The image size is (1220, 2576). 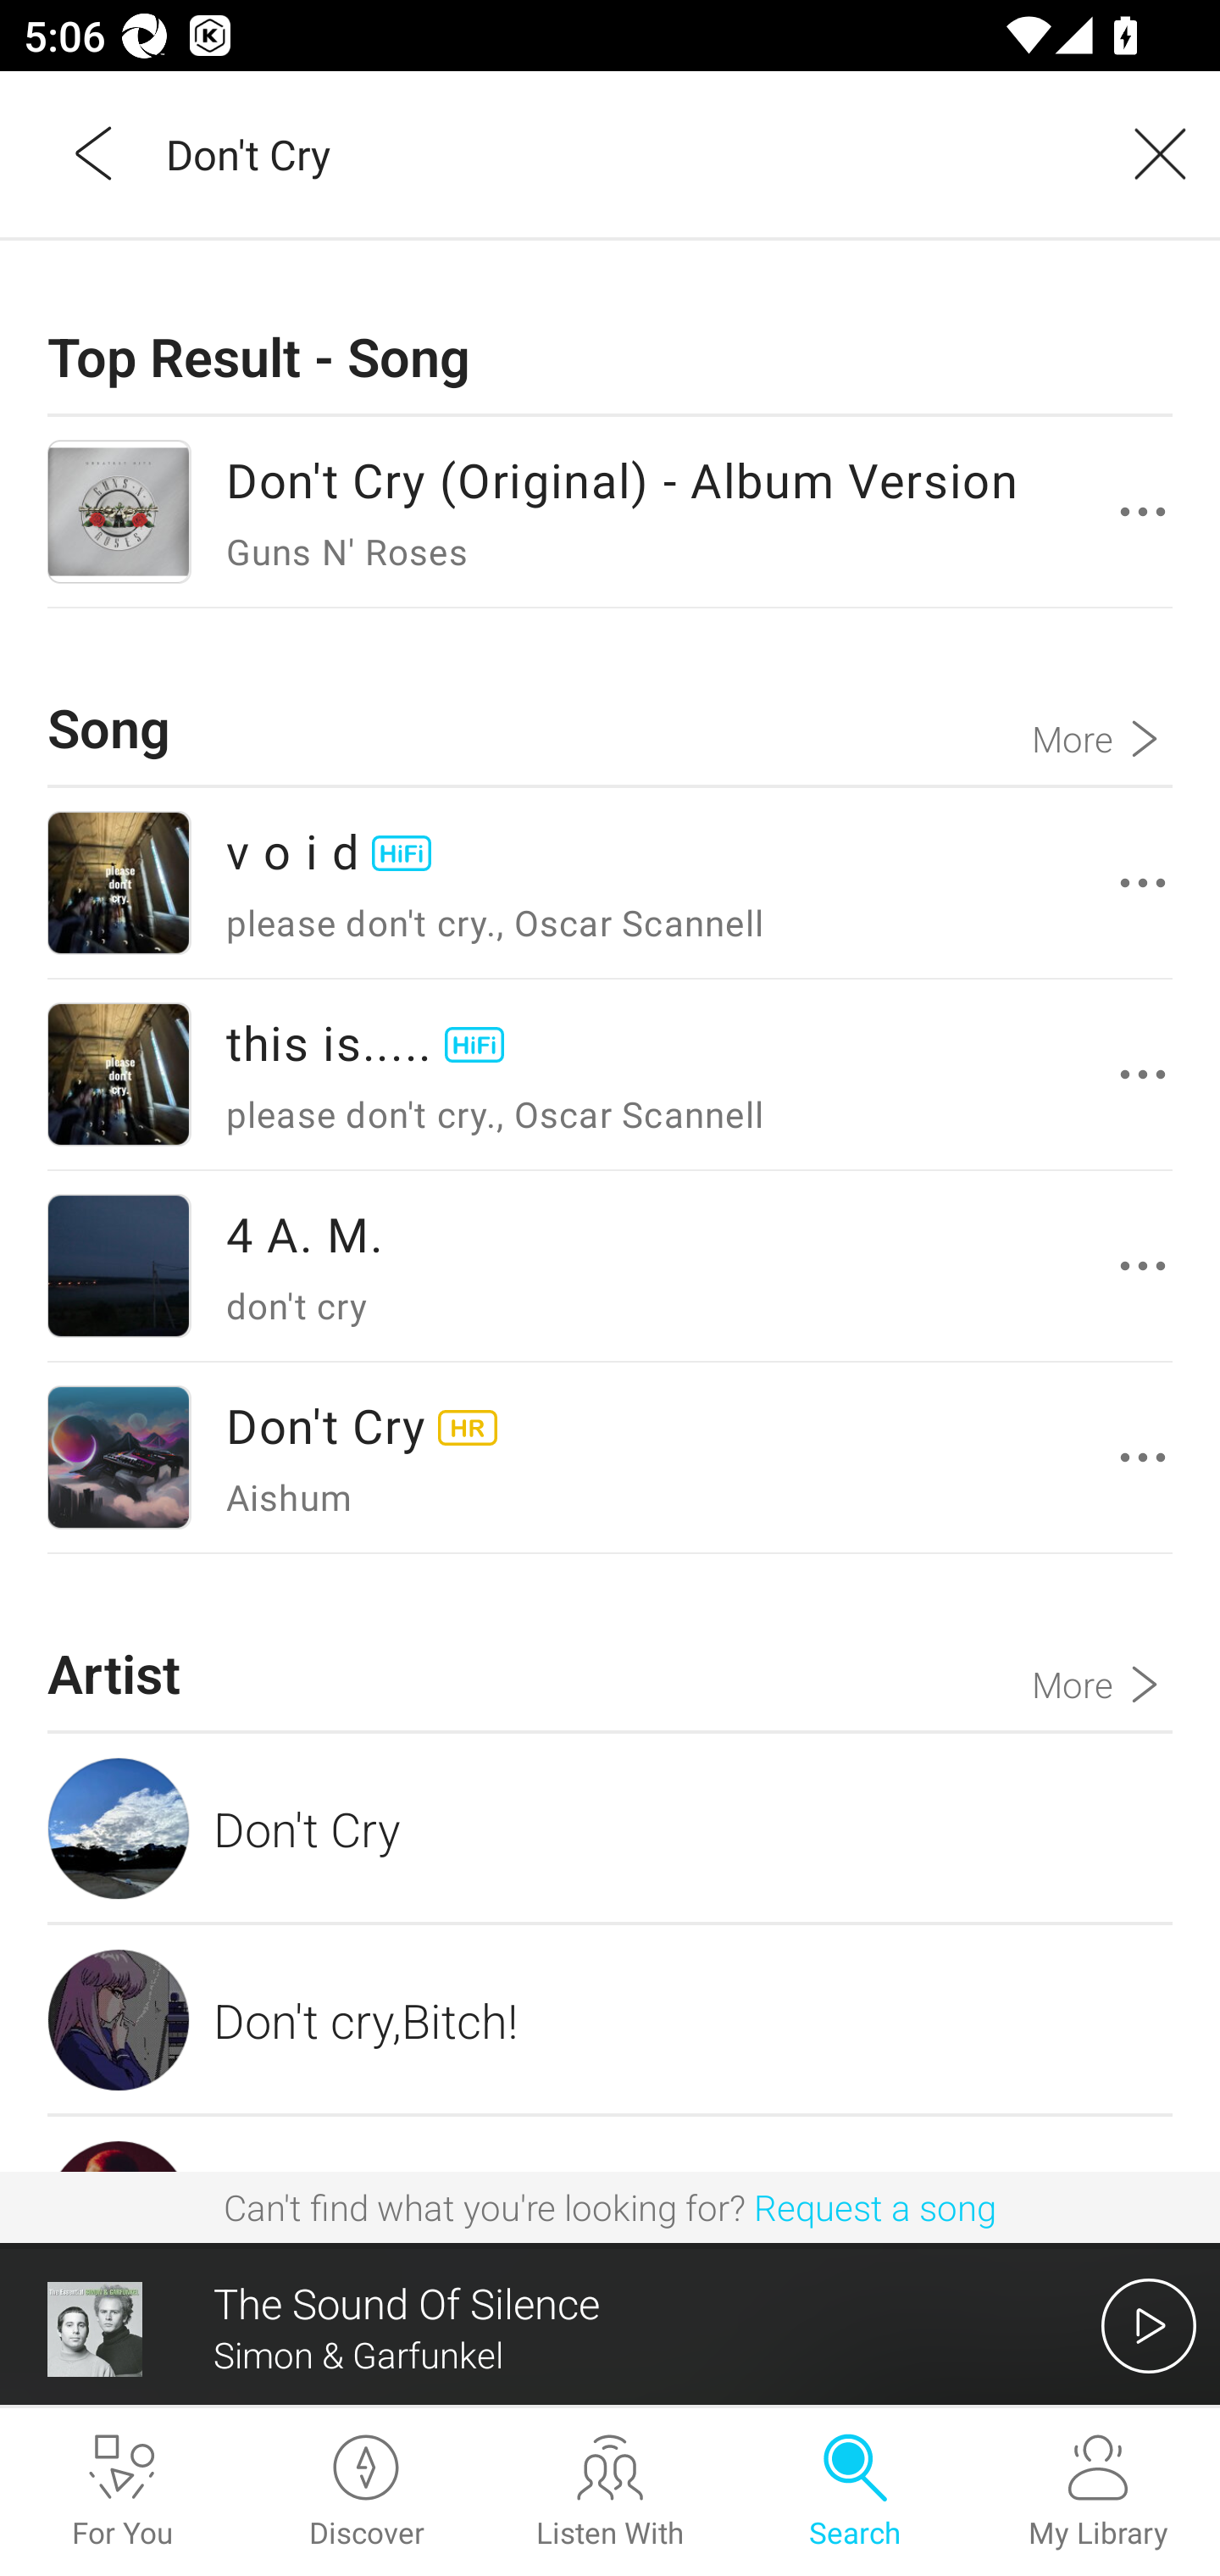 What do you see at coordinates (610, 2018) in the screenshot?
I see `Don't cry,Bitch!` at bounding box center [610, 2018].